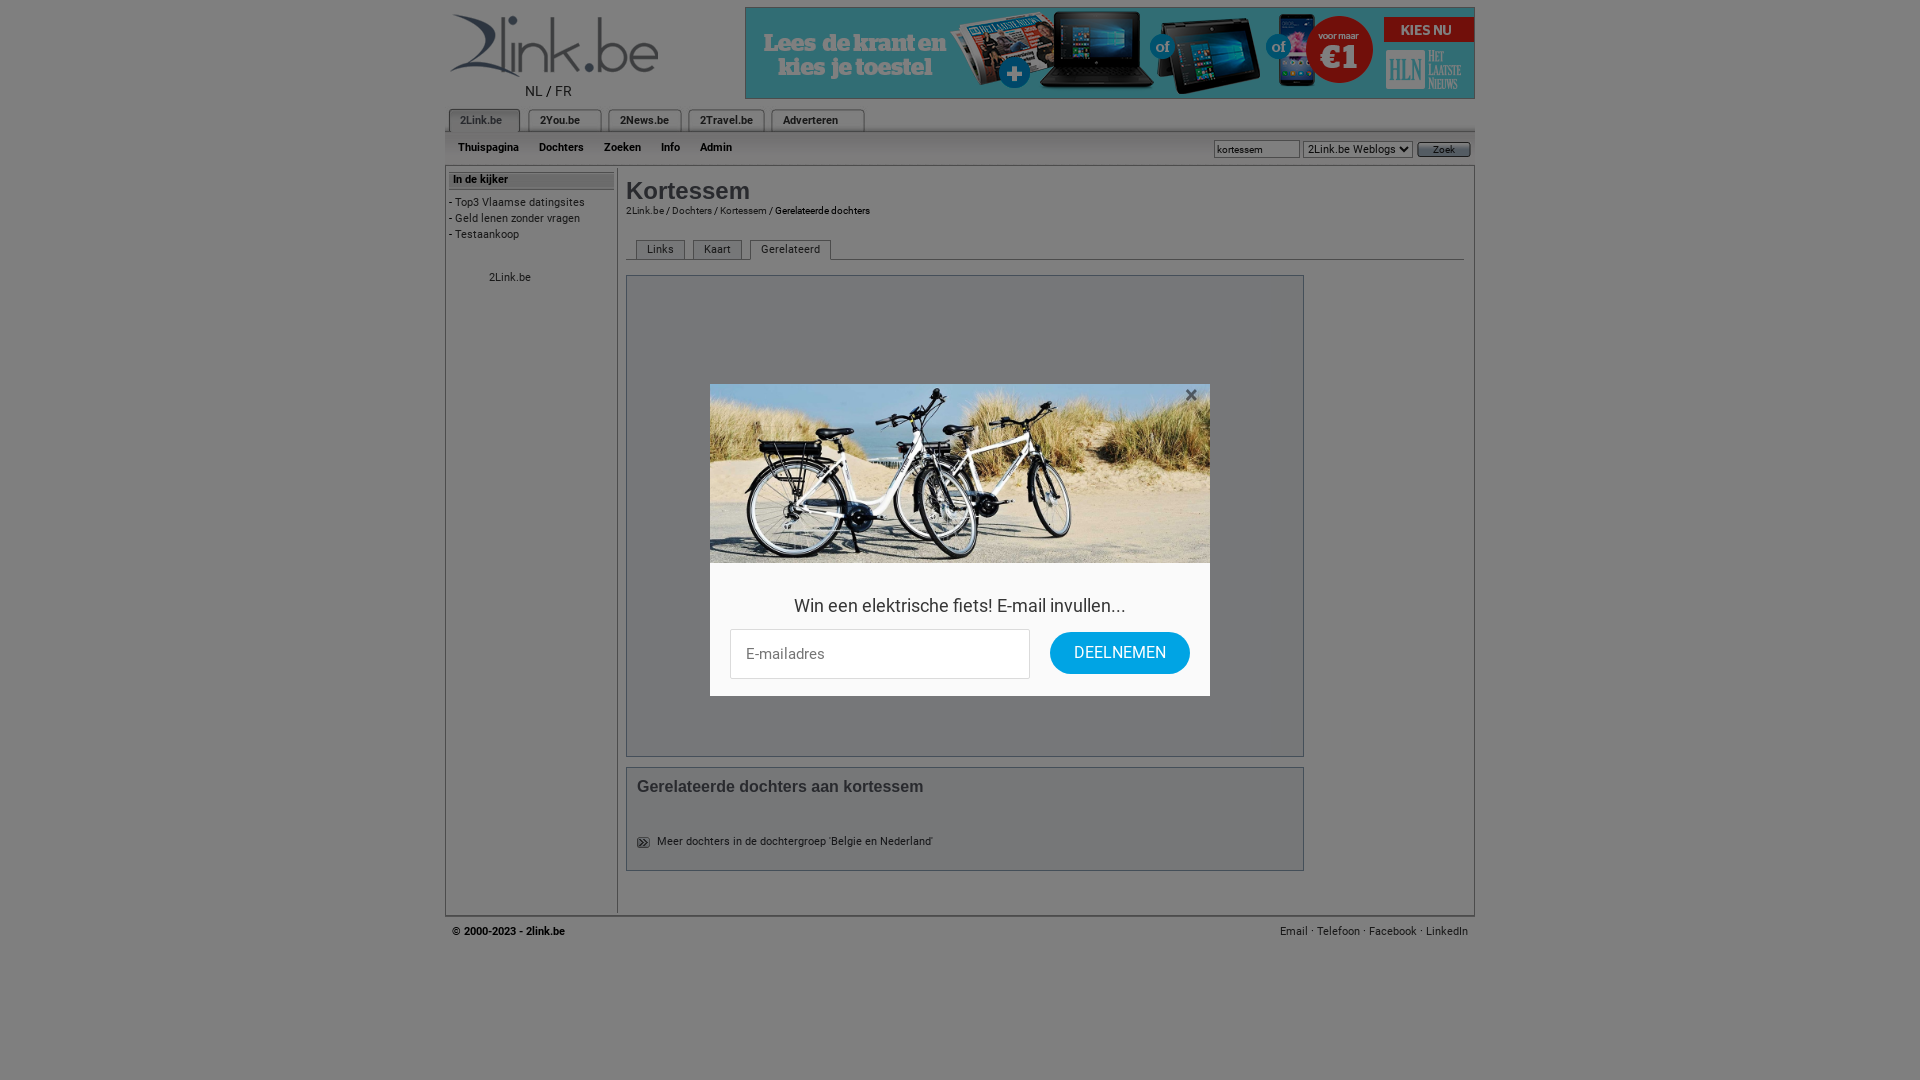 This screenshot has height=1080, width=1920. Describe the element at coordinates (795, 842) in the screenshot. I see `Meer dochters in de dochtergroep 'Belgie en Nederland'` at that location.